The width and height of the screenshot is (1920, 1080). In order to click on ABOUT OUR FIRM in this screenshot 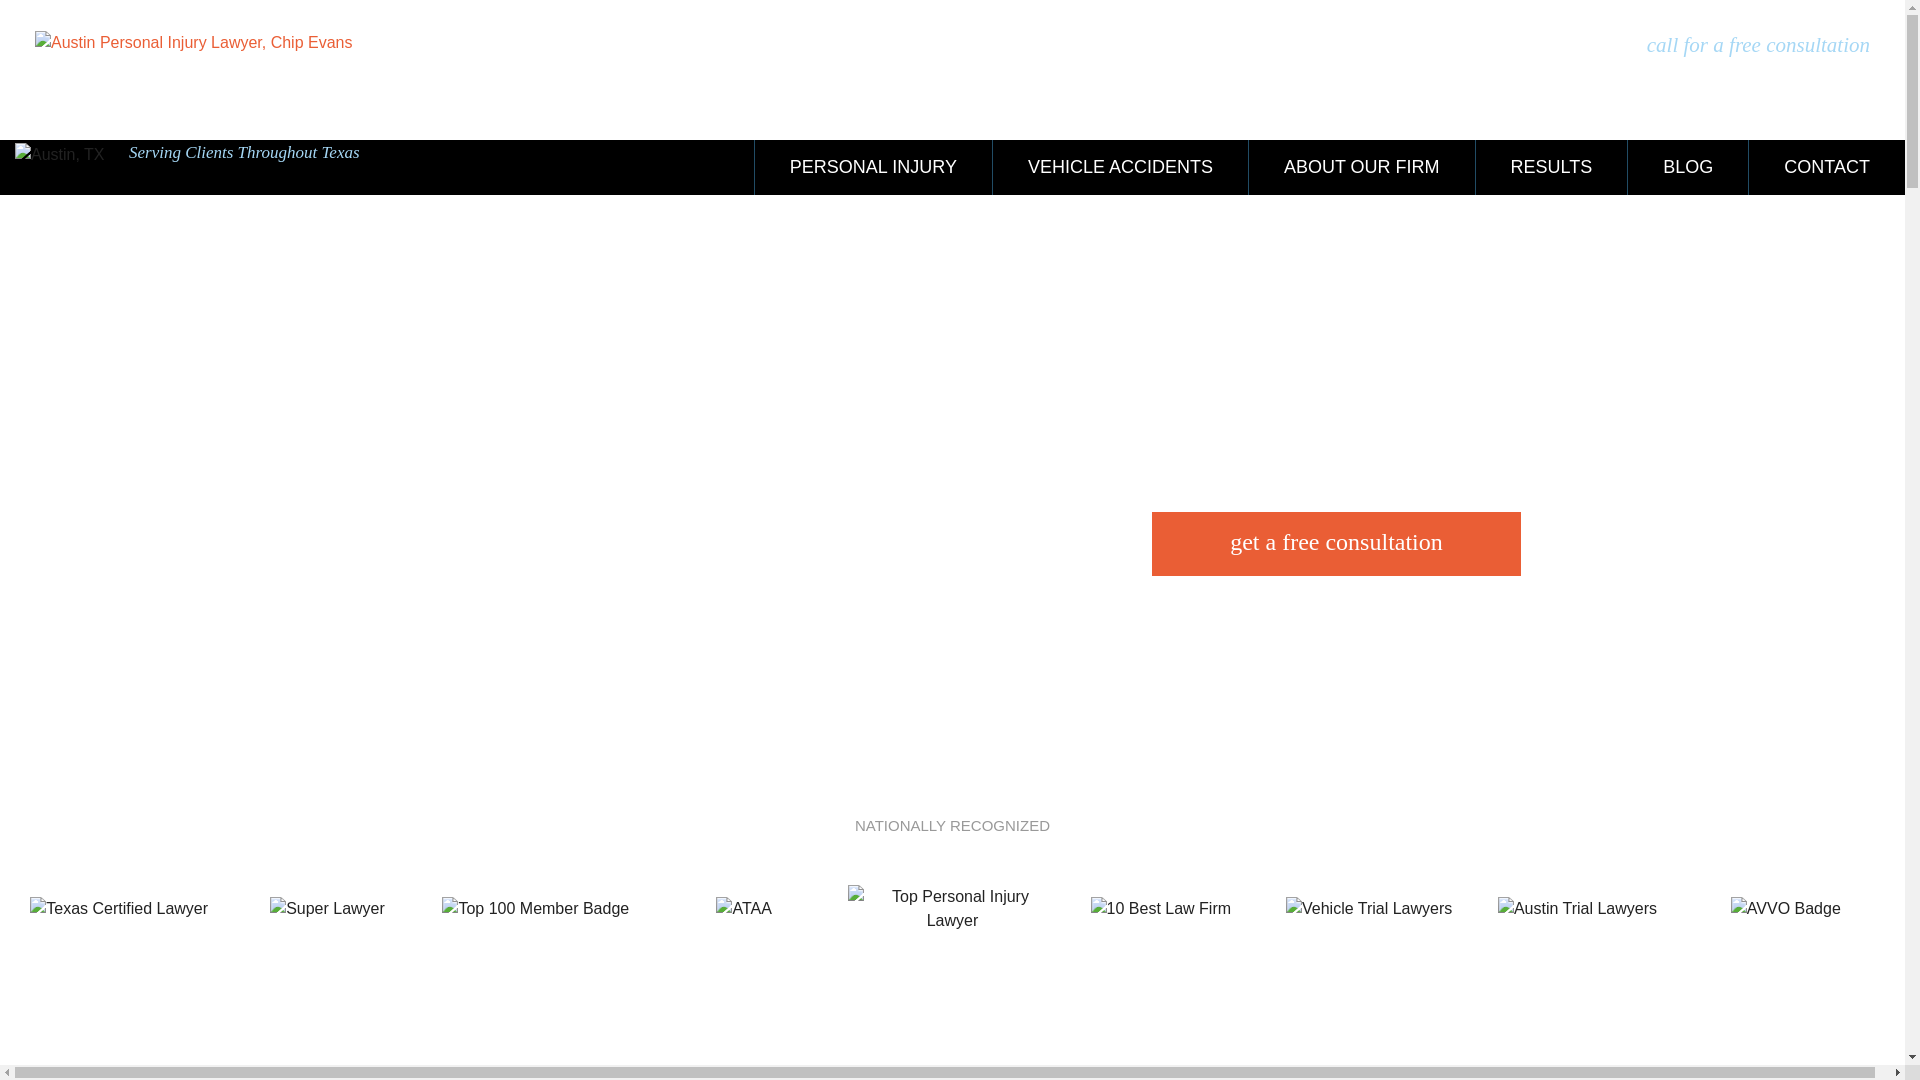, I will do `click(1361, 168)`.